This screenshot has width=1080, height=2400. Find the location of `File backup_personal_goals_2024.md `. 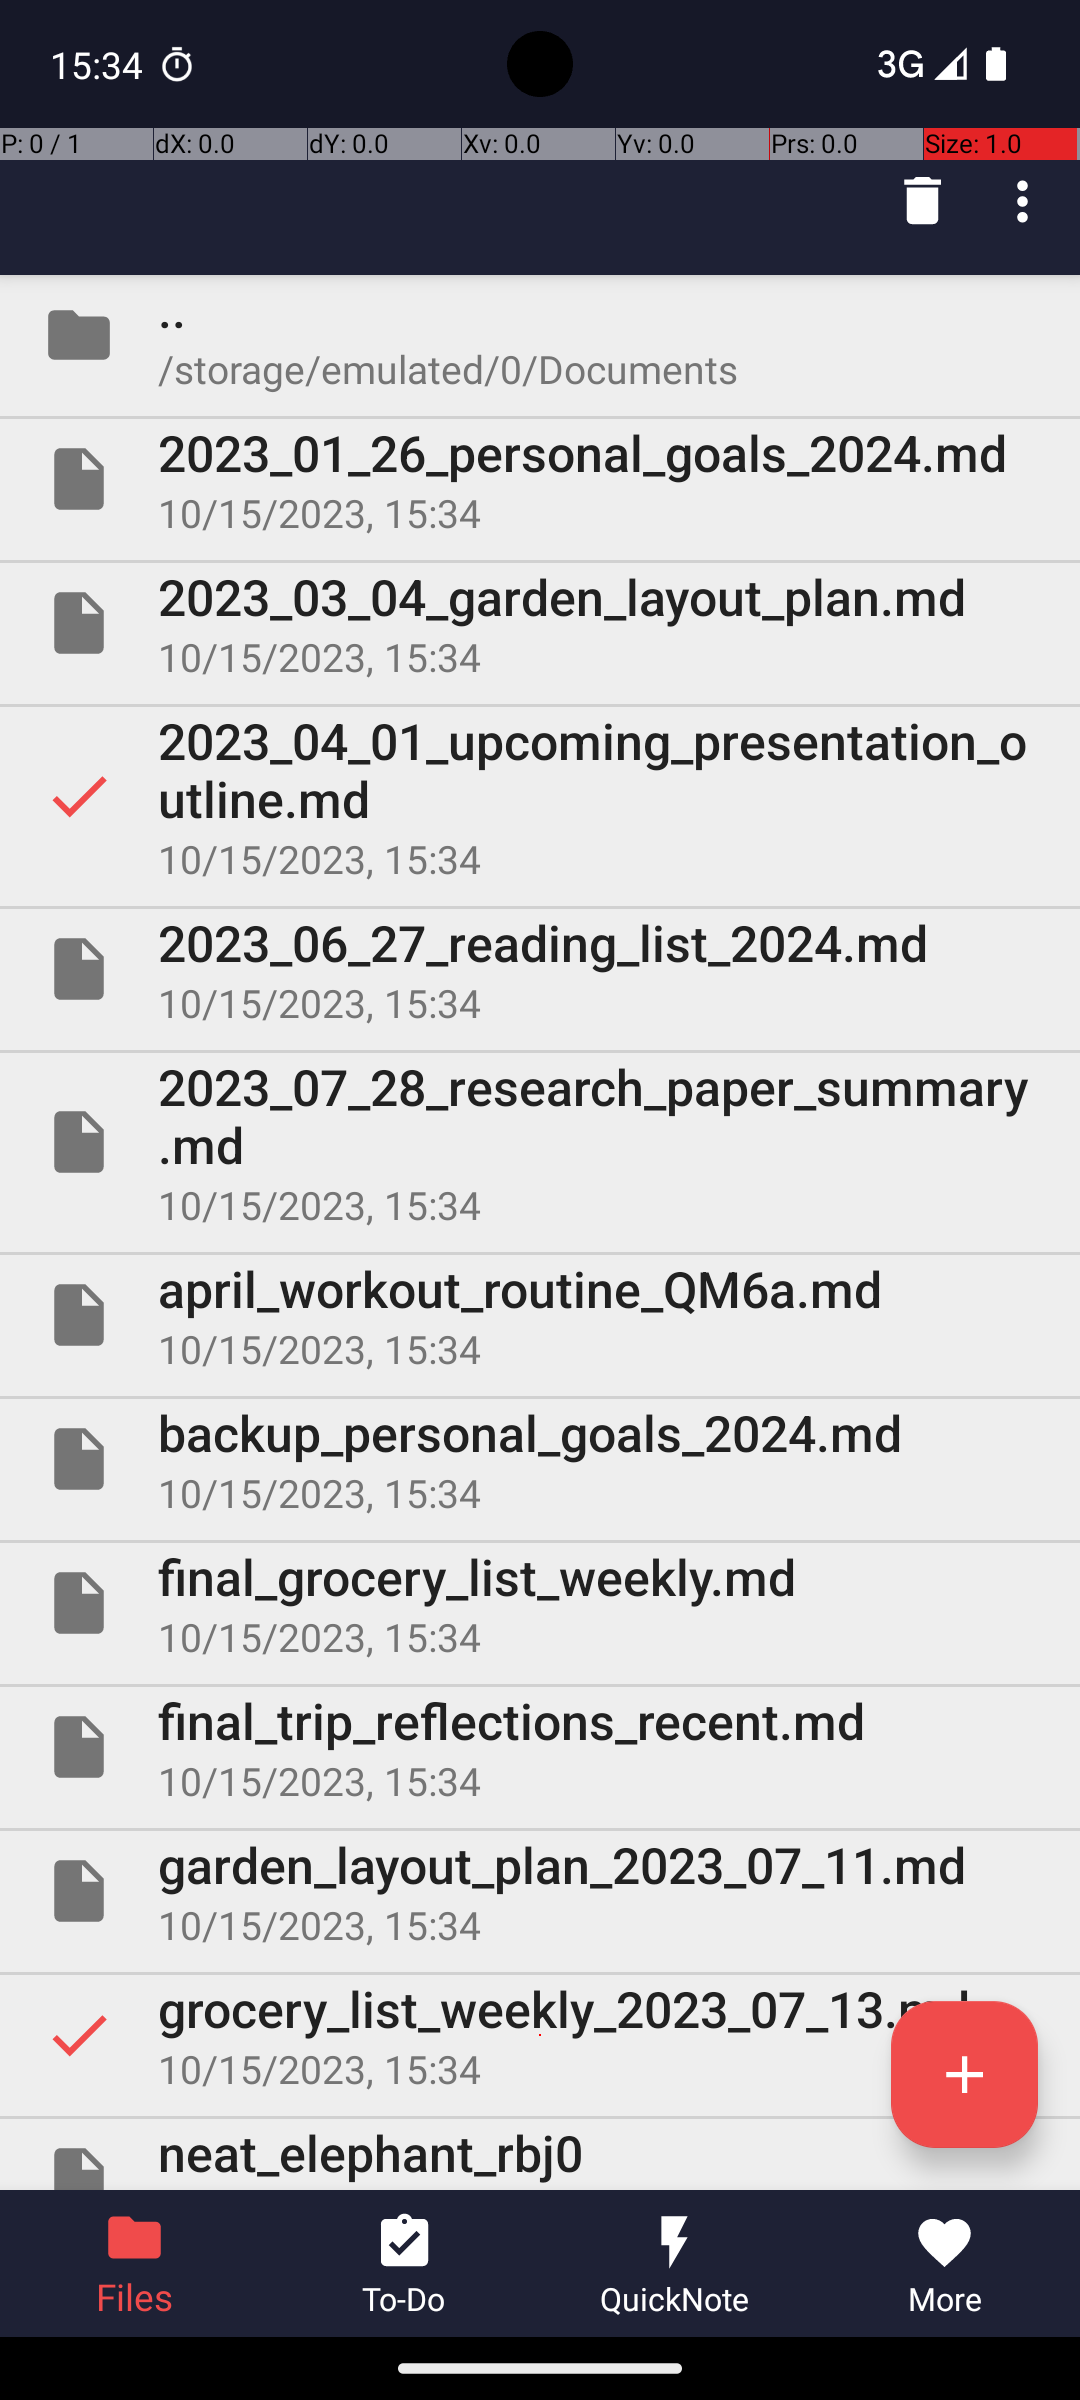

File backup_personal_goals_2024.md  is located at coordinates (540, 1459).